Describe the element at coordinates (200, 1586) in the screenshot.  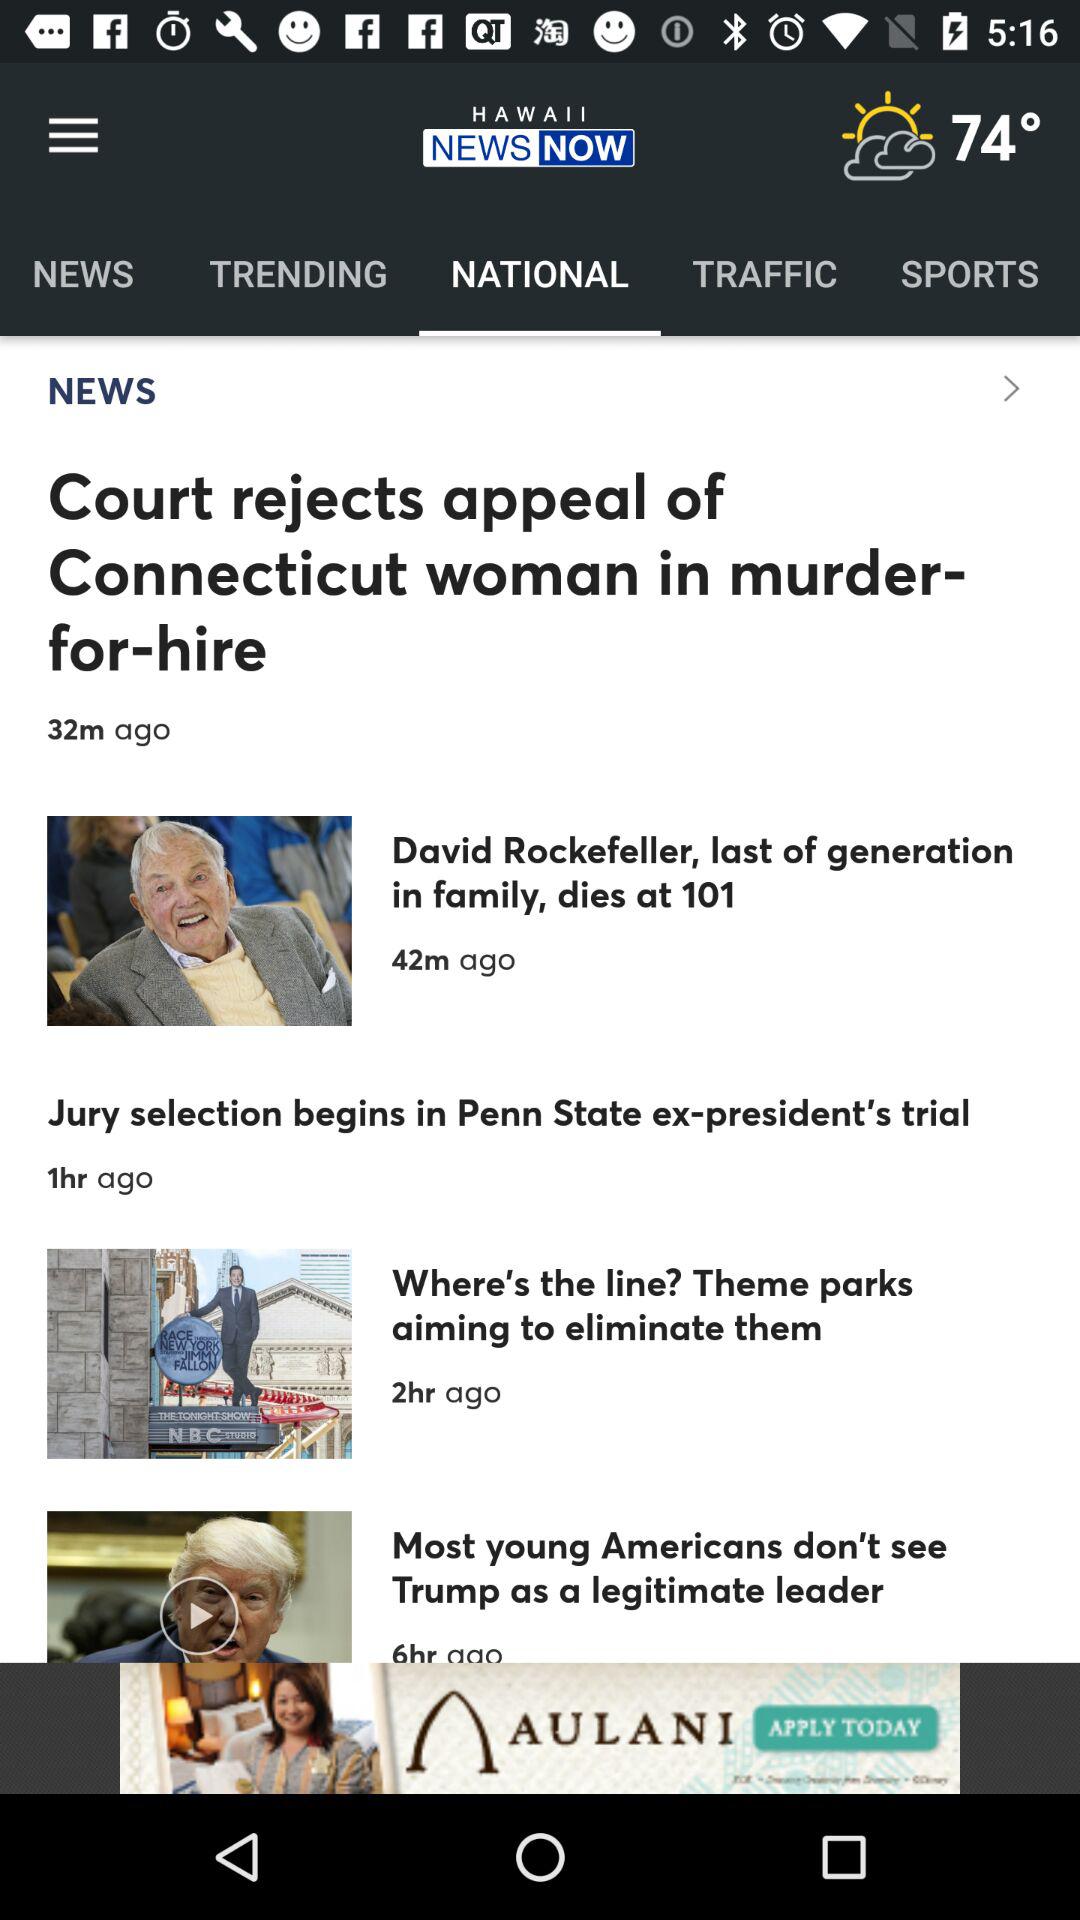
I see `select the video which is at the bottom left corner` at that location.